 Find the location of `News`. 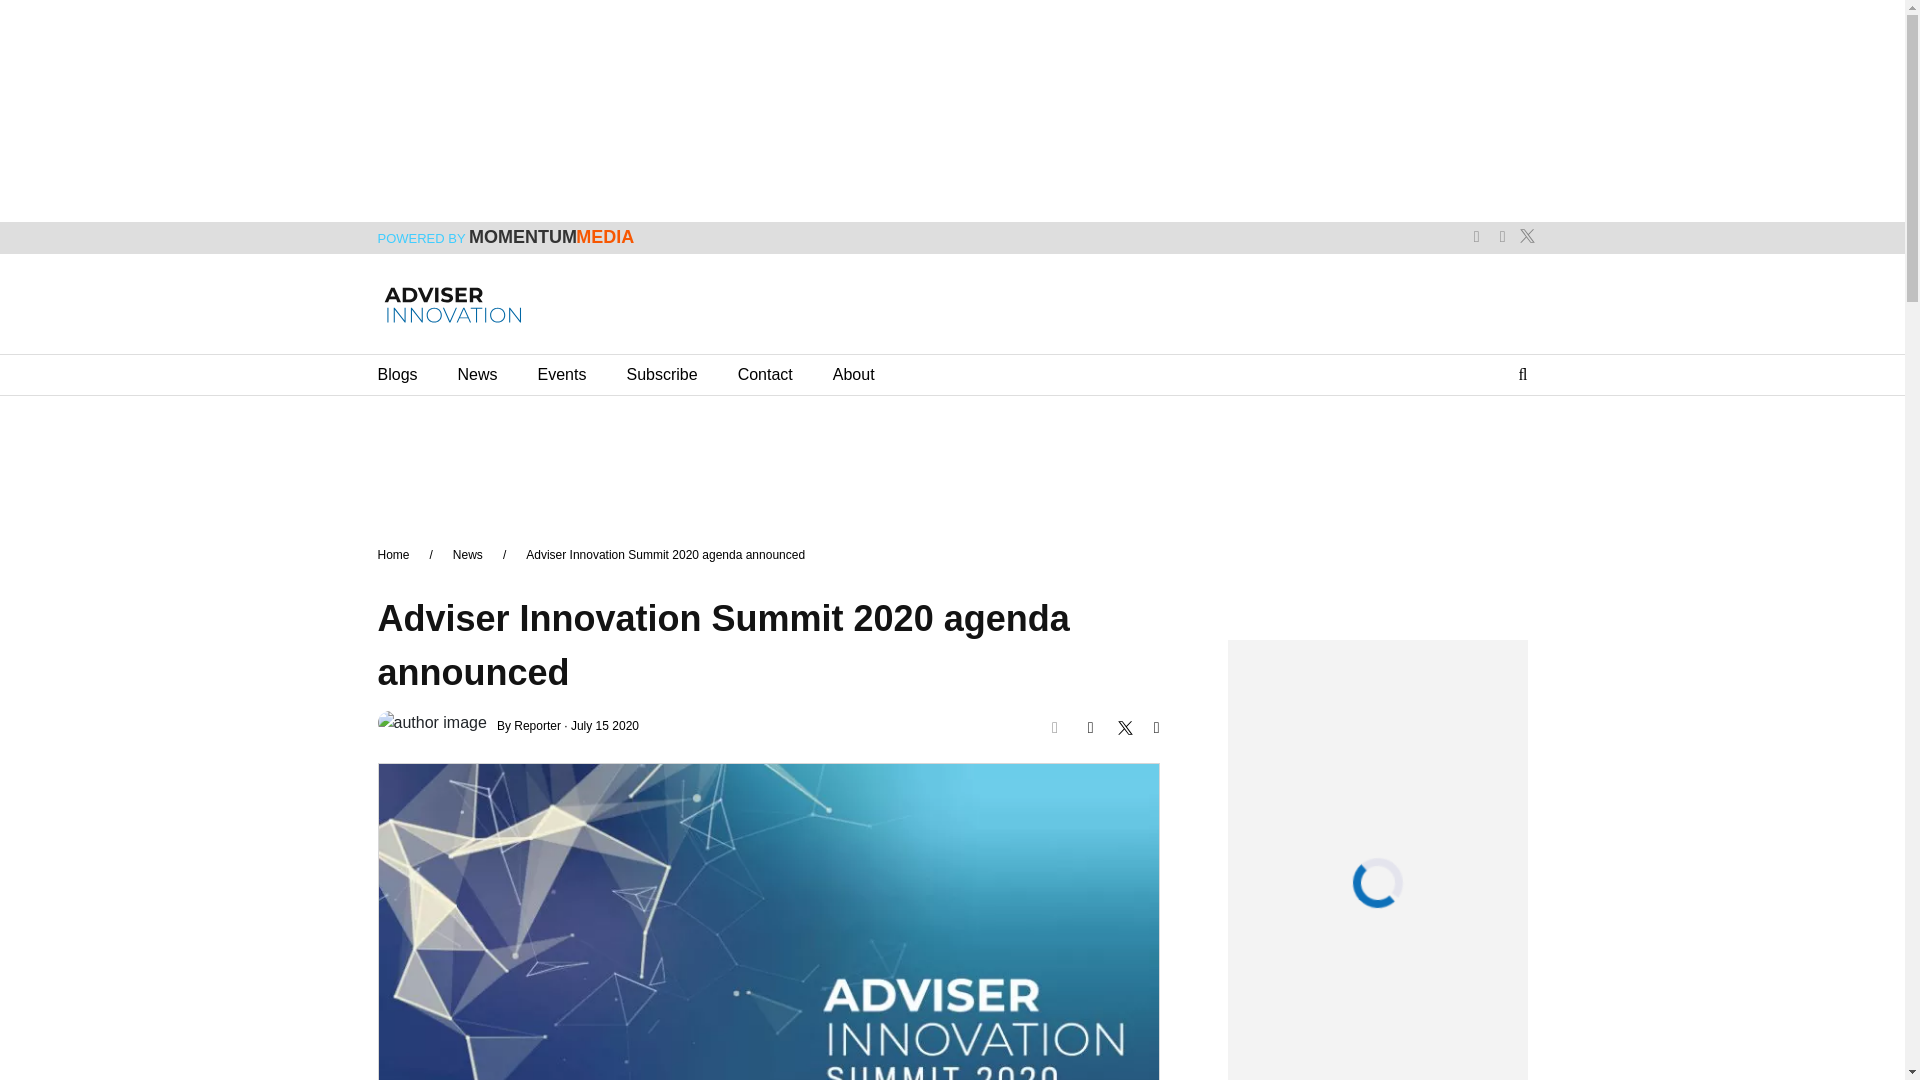

News is located at coordinates (468, 554).